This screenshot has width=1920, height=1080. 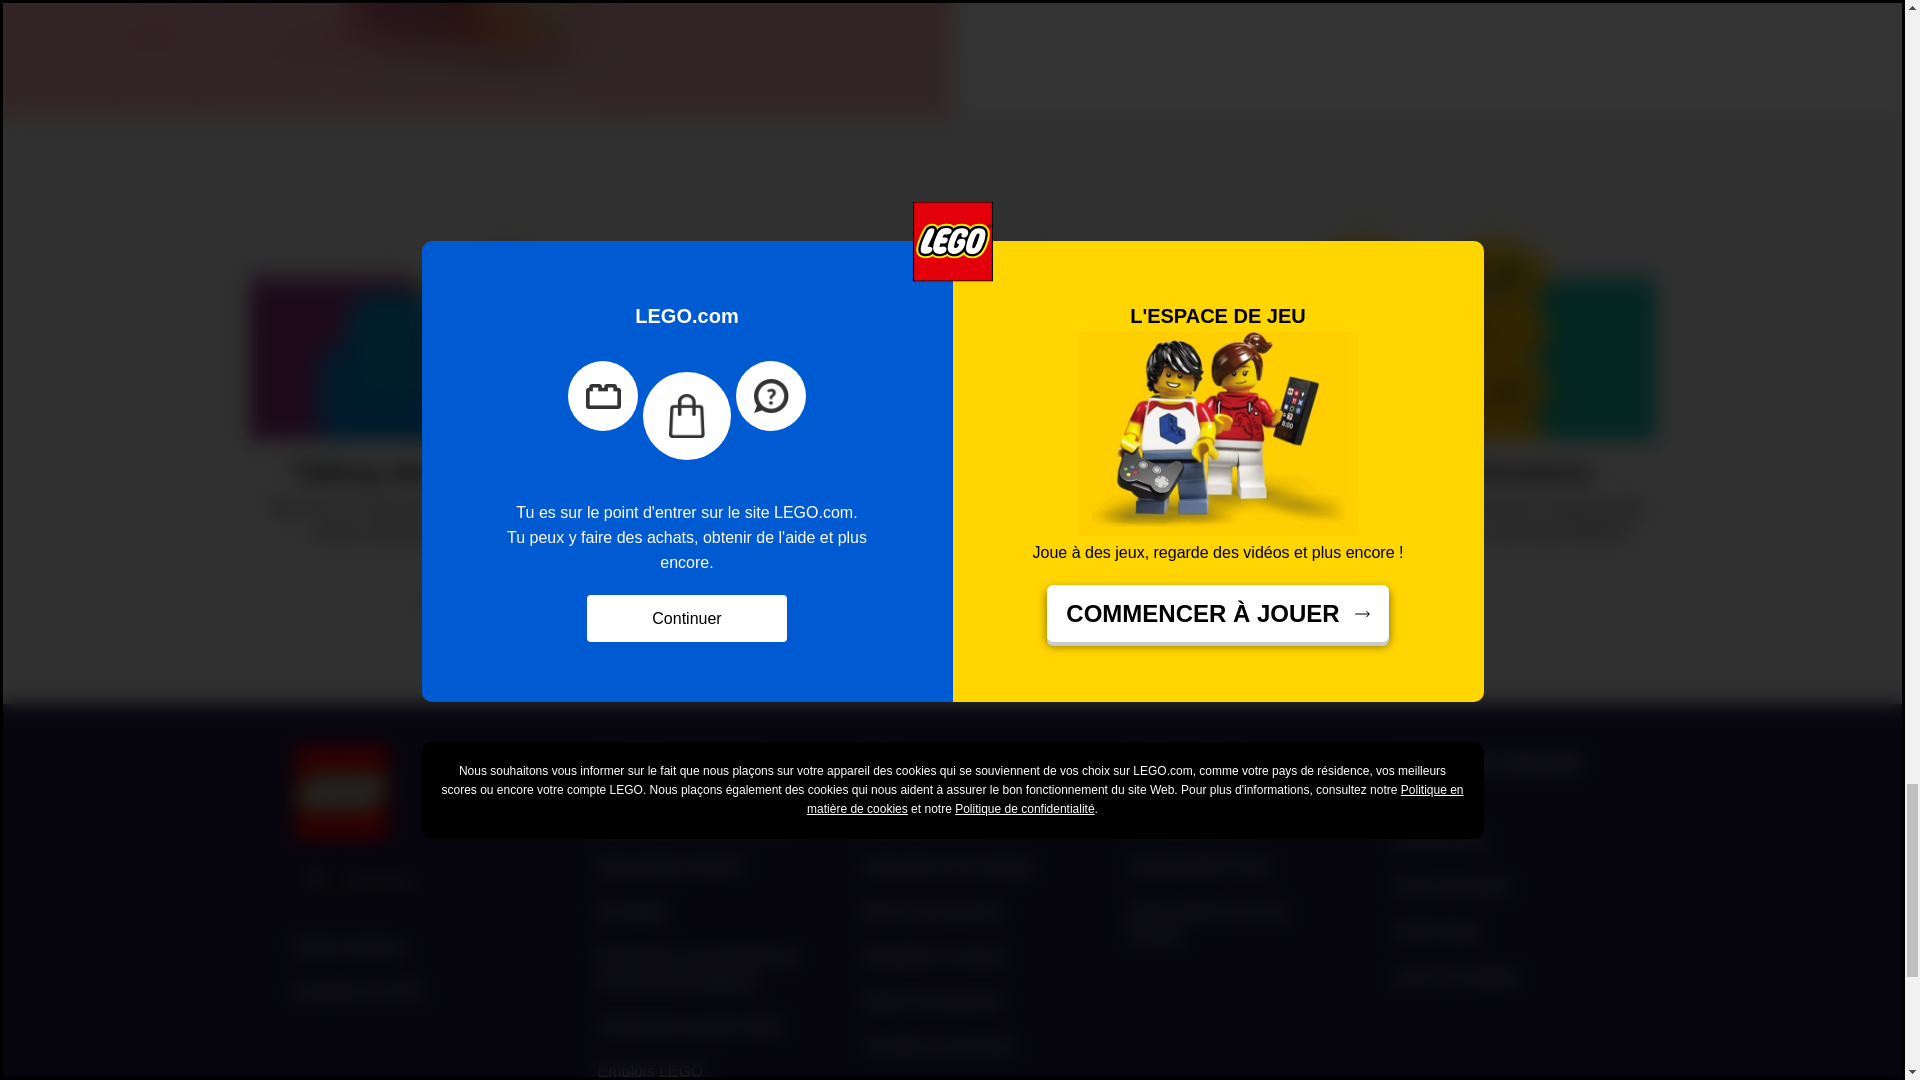 I want to click on Find out more, so click(x=952, y=403).